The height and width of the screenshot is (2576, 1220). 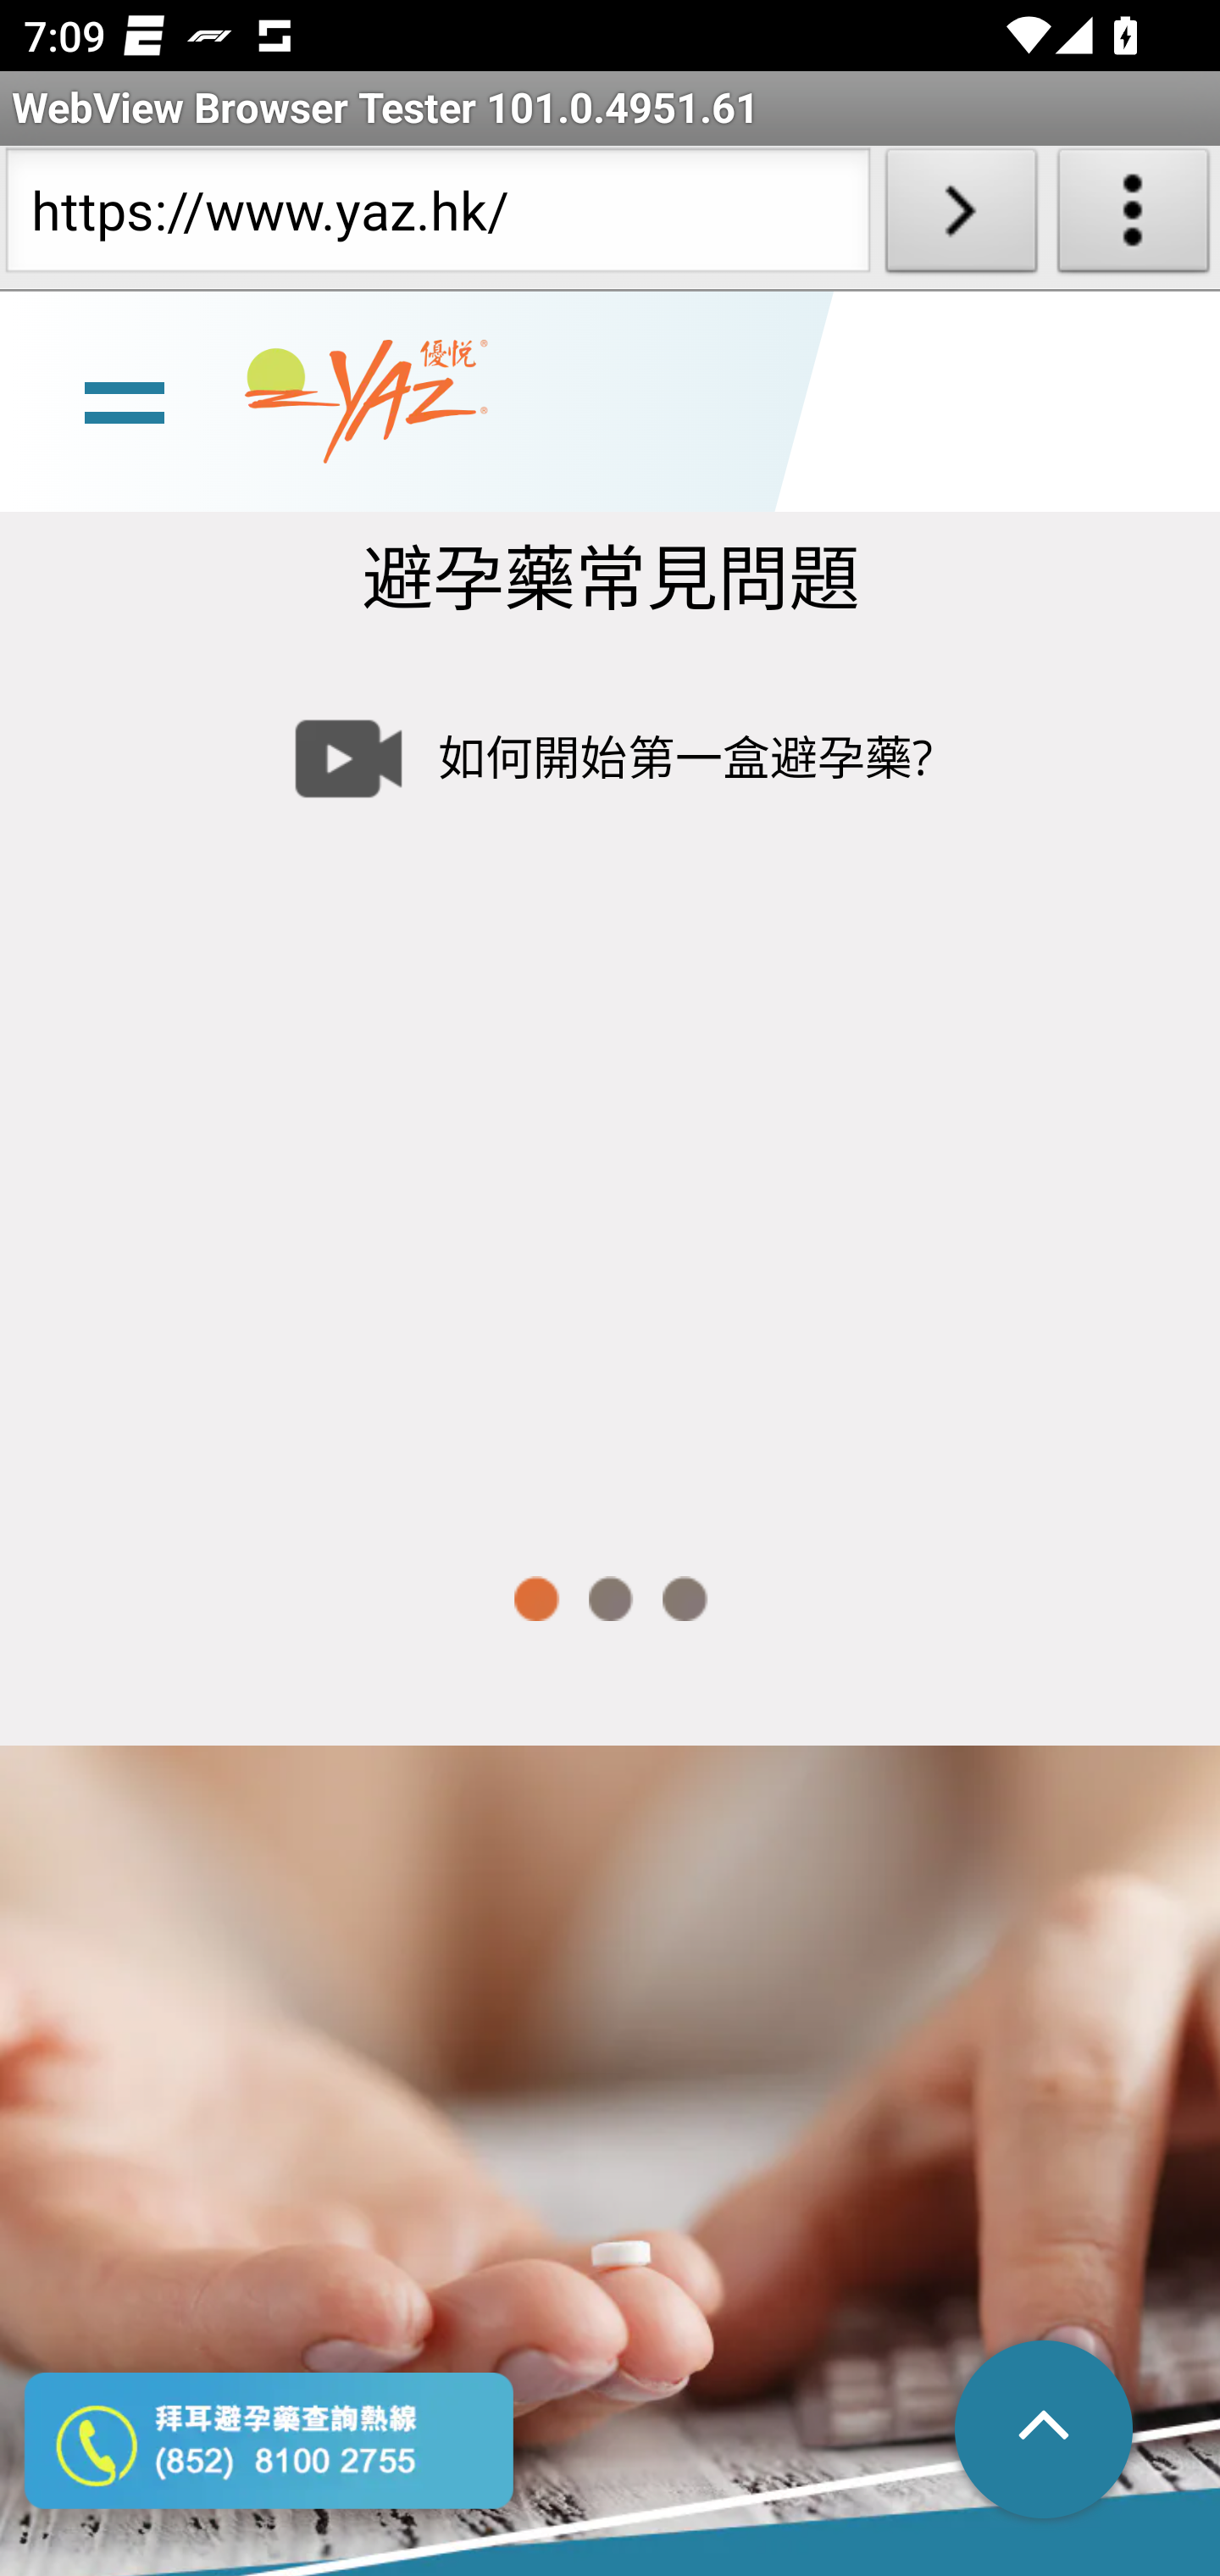 What do you see at coordinates (610, 1600) in the screenshot?
I see `2 of 3` at bounding box center [610, 1600].